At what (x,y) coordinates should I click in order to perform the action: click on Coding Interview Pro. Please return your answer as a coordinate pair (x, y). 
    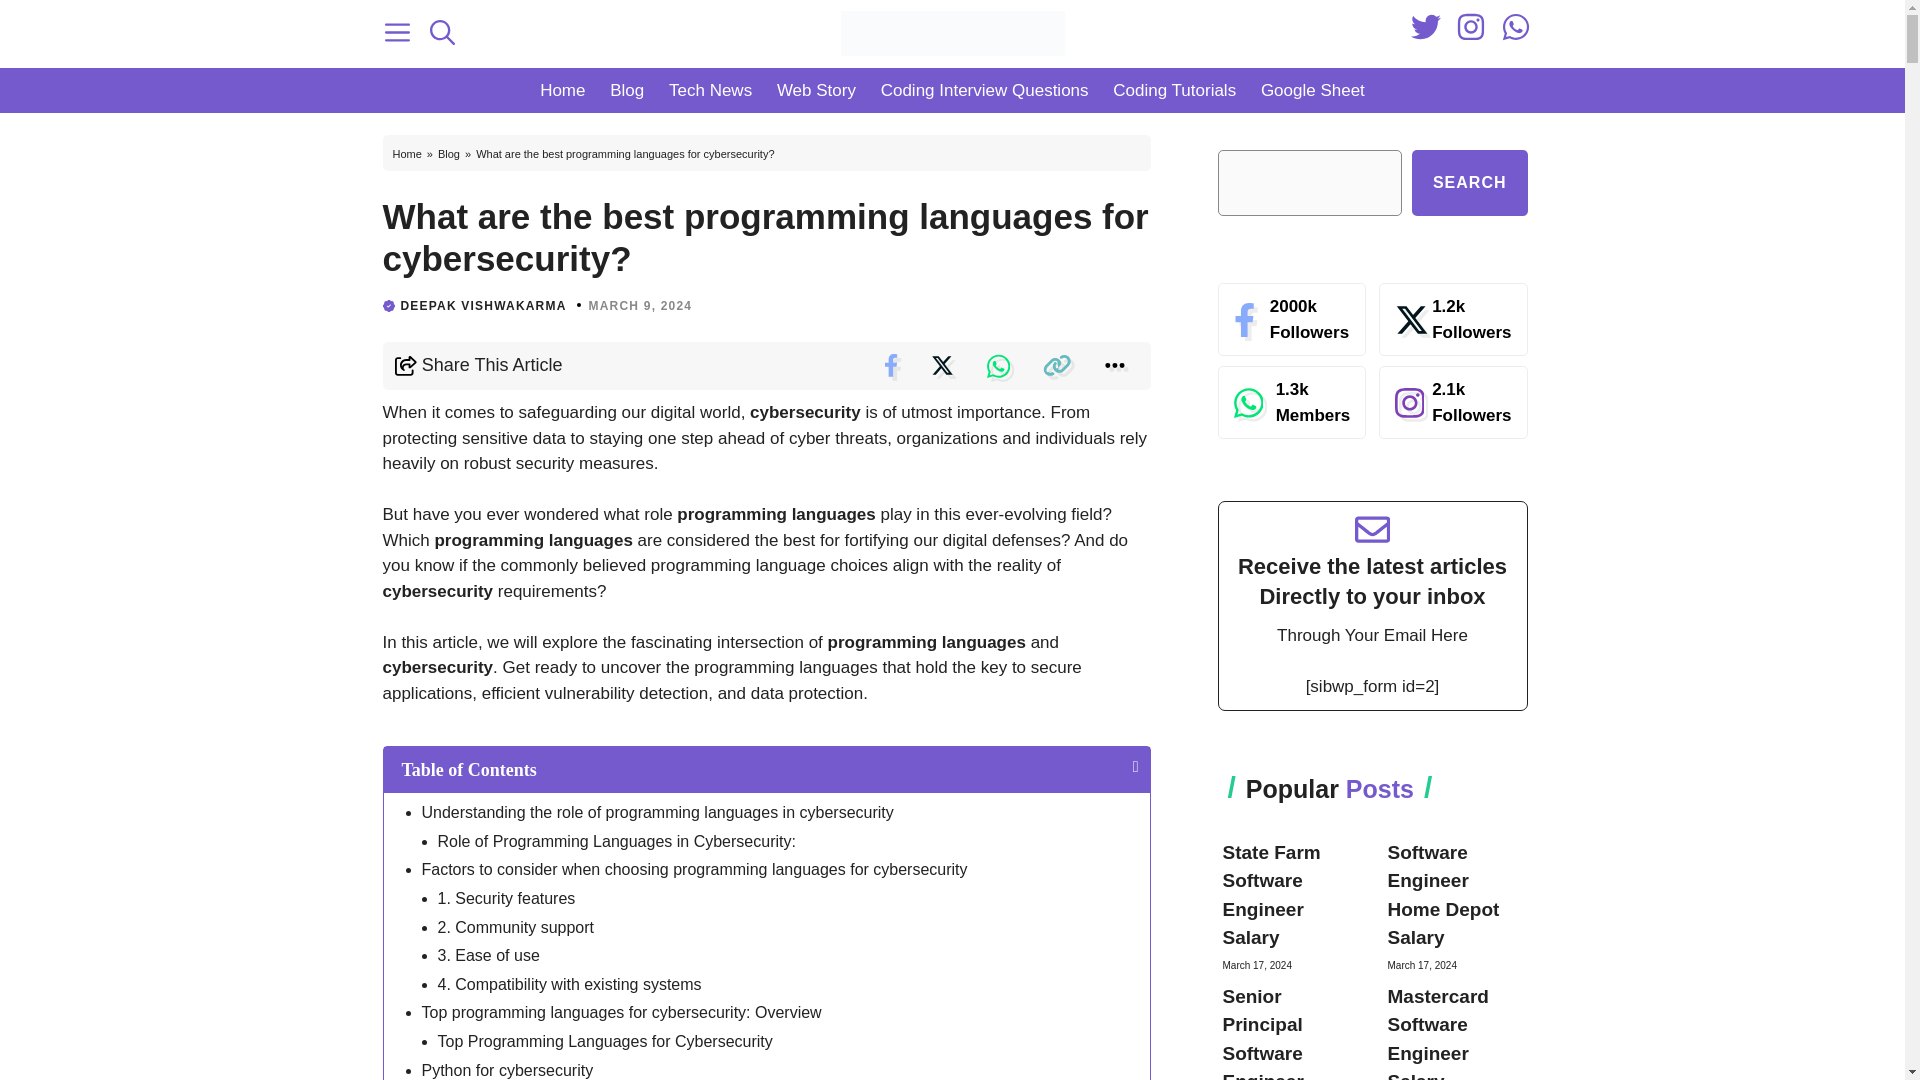
    Looking at the image, I should click on (1280, 1029).